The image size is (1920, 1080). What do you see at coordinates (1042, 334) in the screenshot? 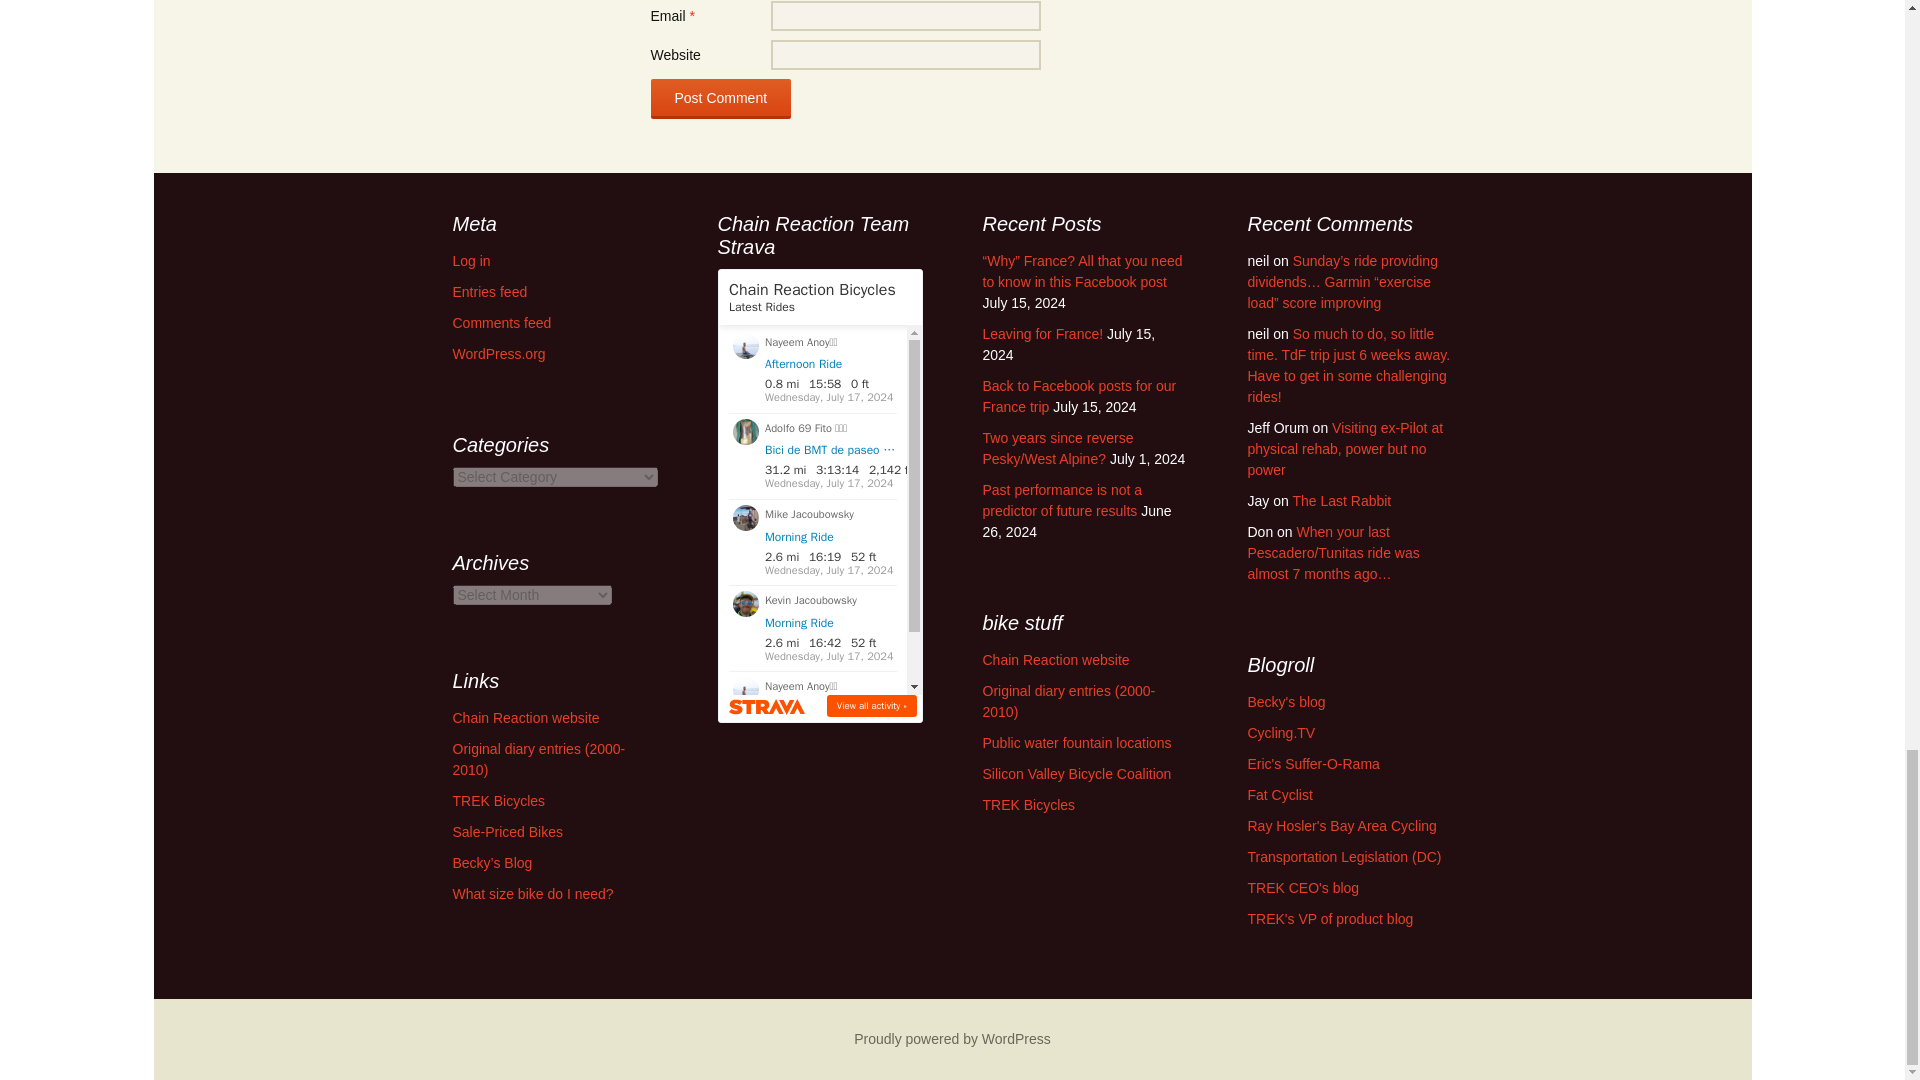
I see `Leaving for France!` at bounding box center [1042, 334].